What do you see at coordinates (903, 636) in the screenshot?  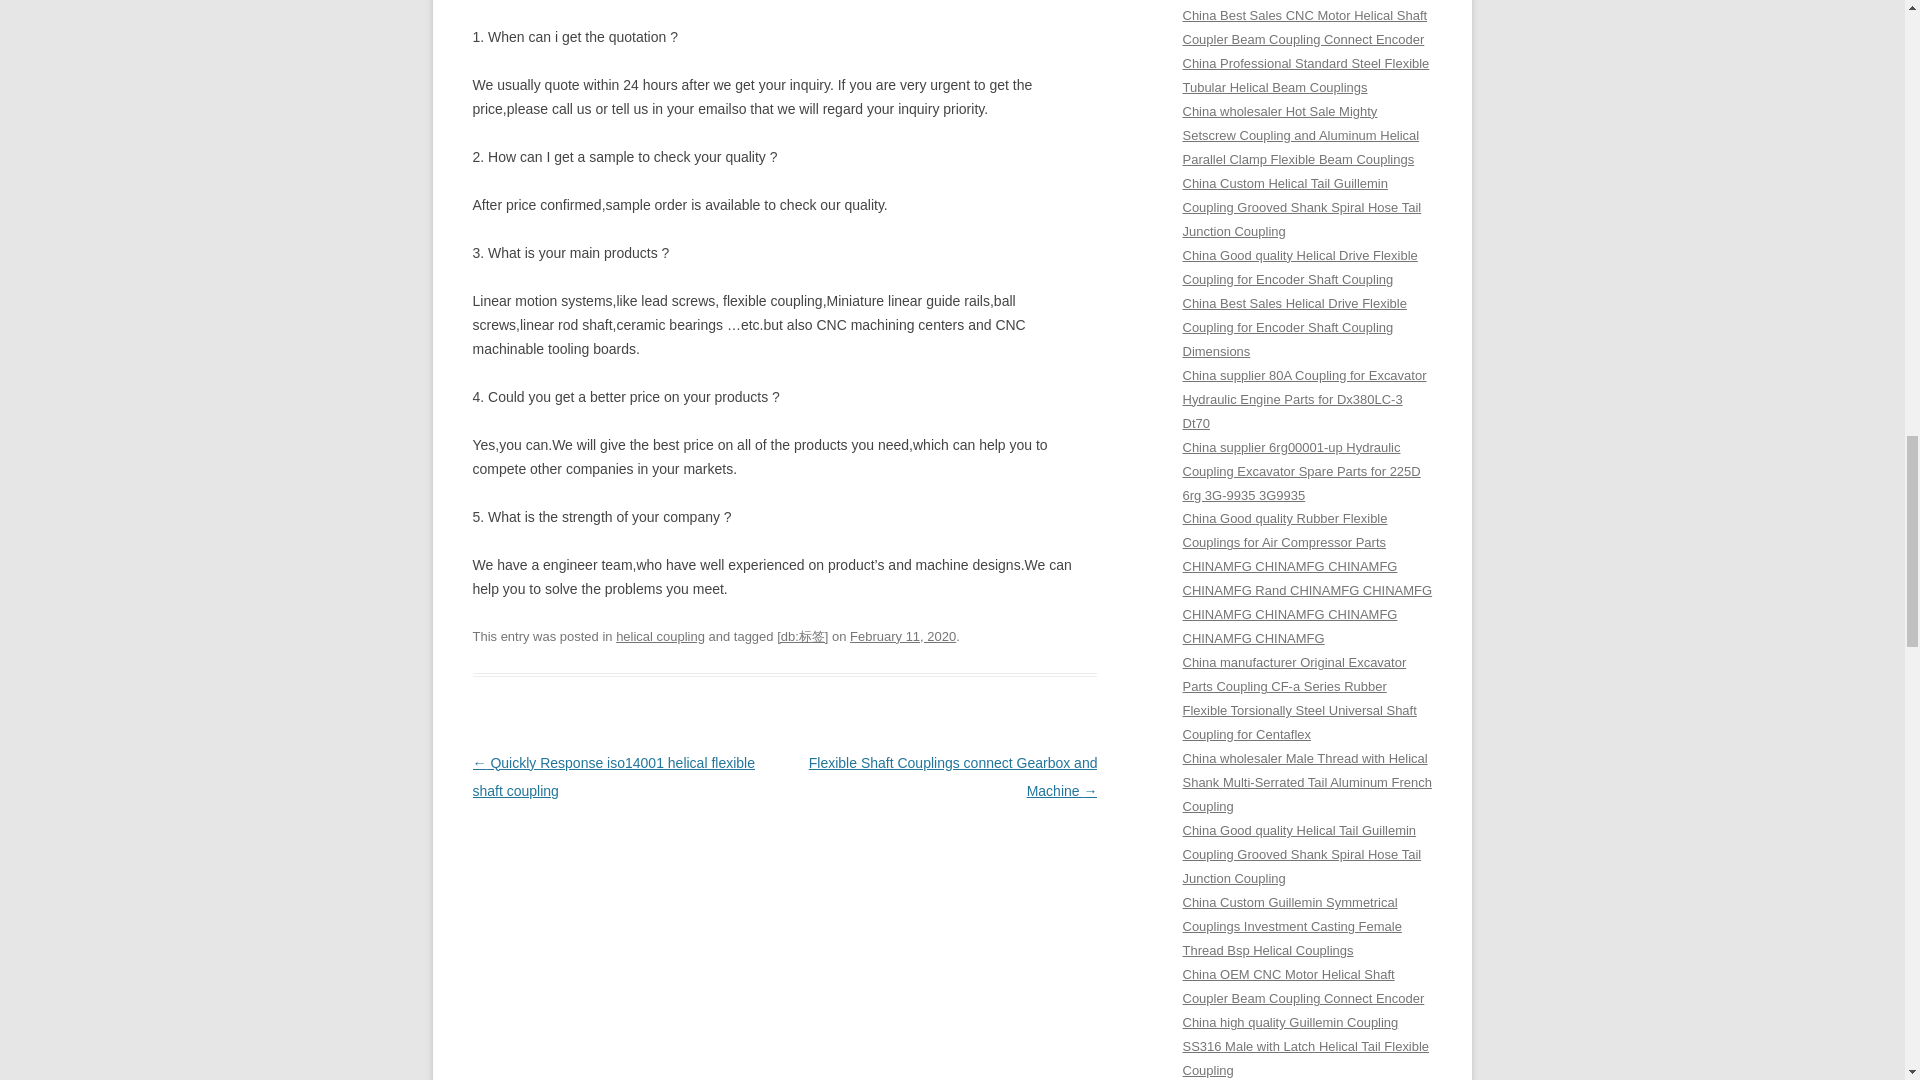 I see `9:31 am` at bounding box center [903, 636].